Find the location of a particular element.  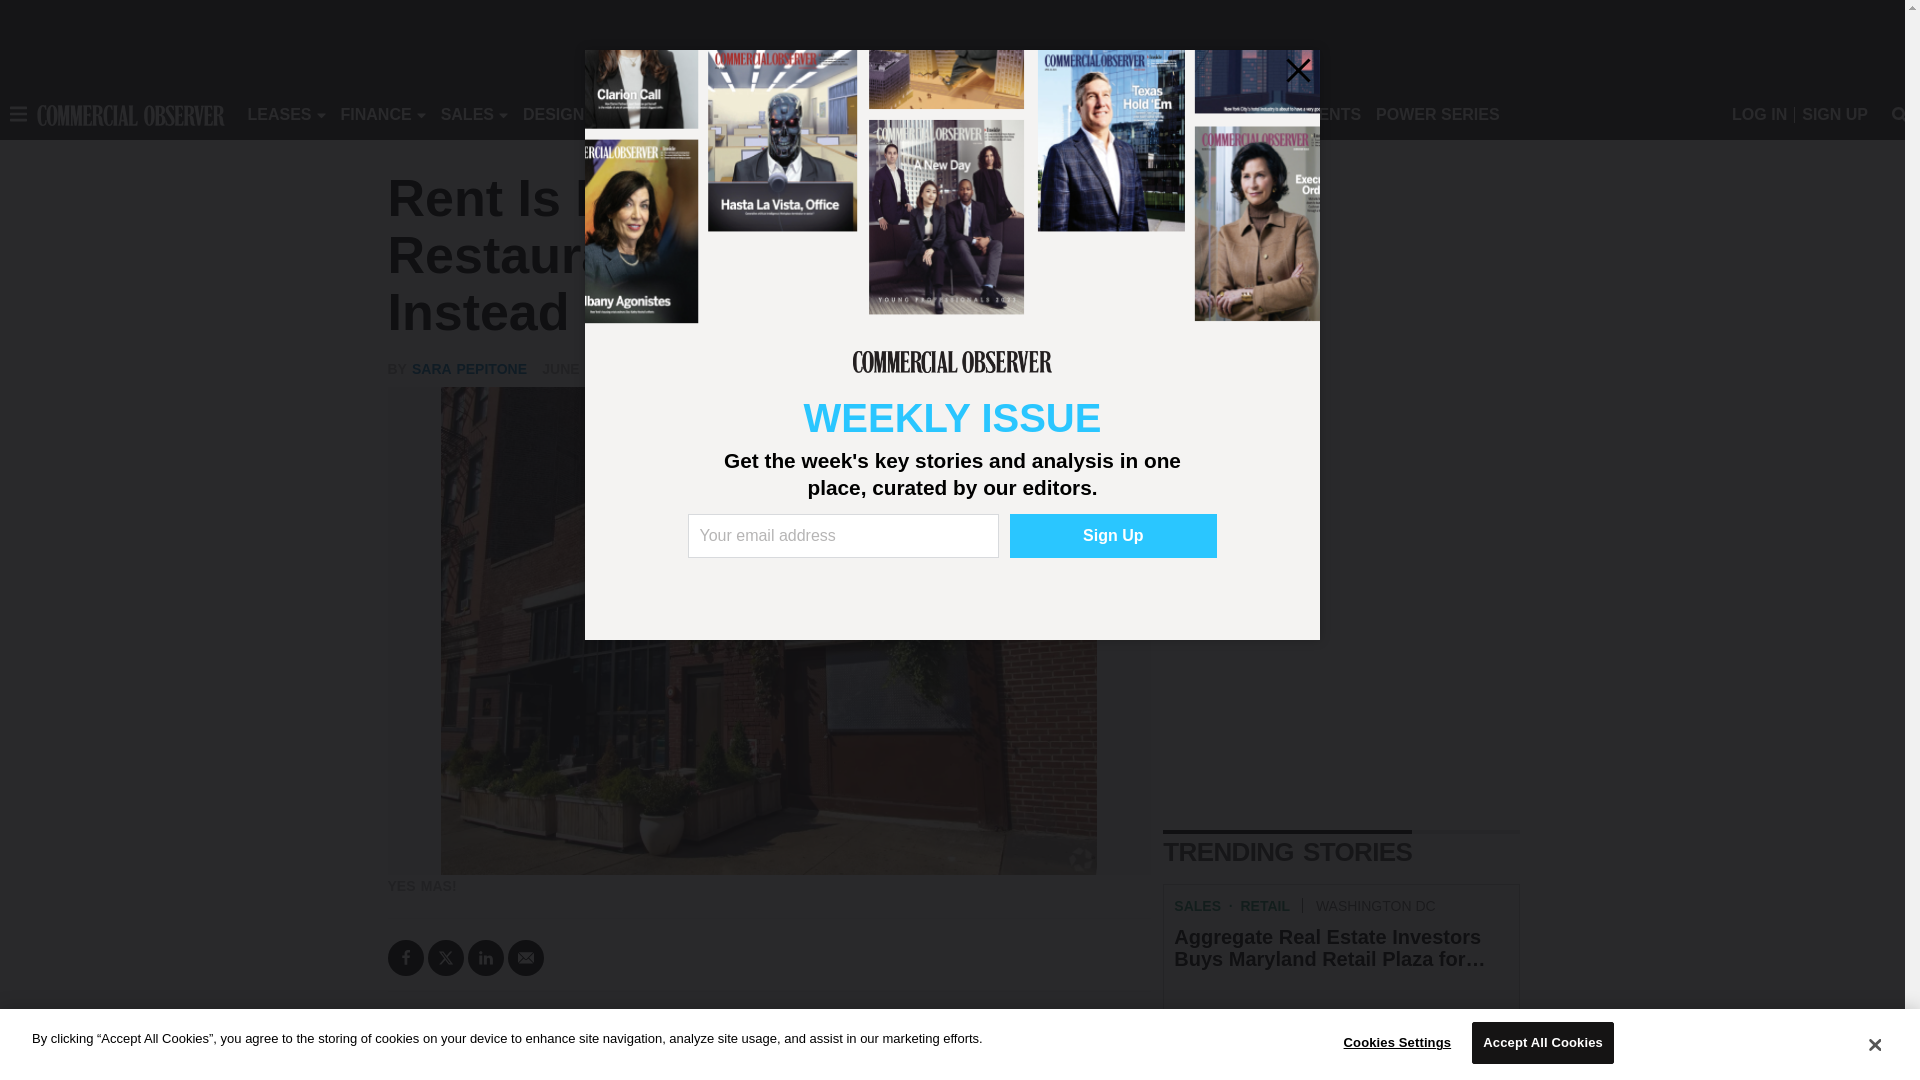

TECHNOLOGY is located at coordinates (816, 114).